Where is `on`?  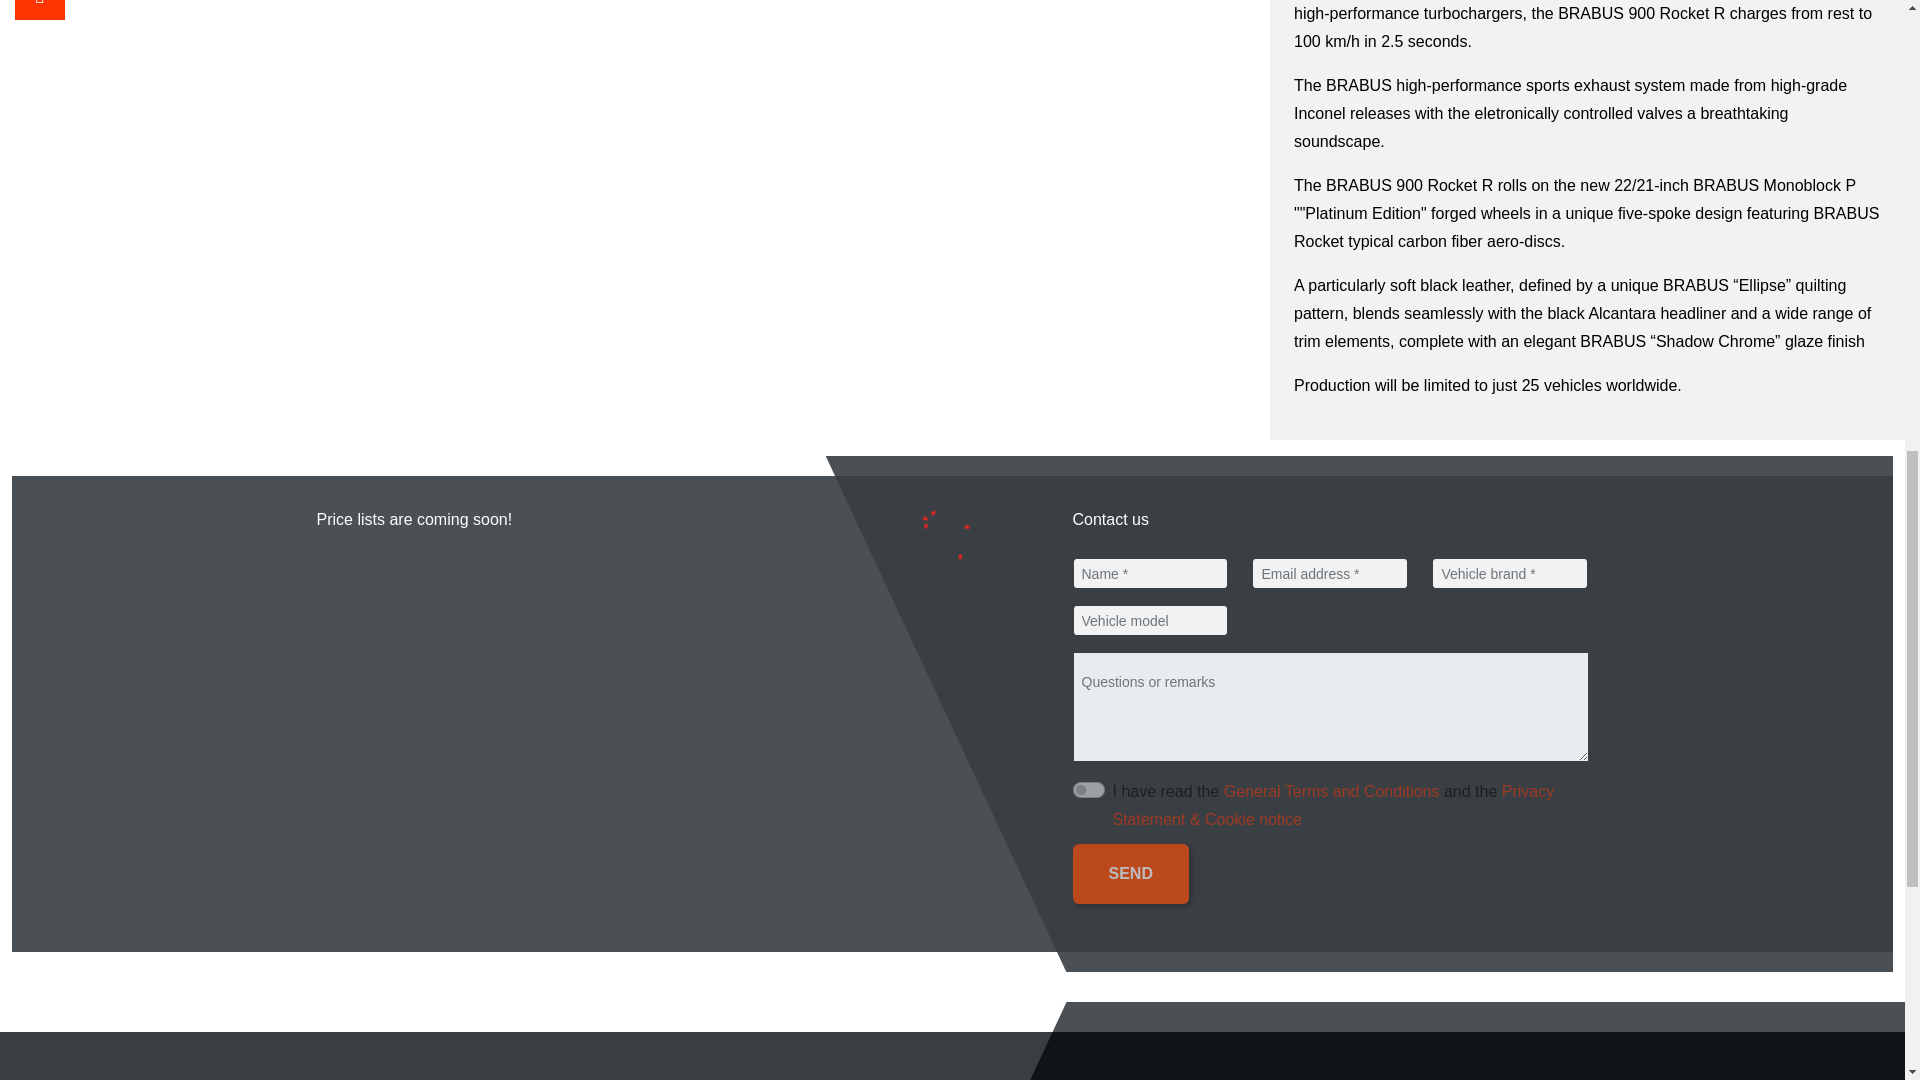
on is located at coordinates (1088, 790).